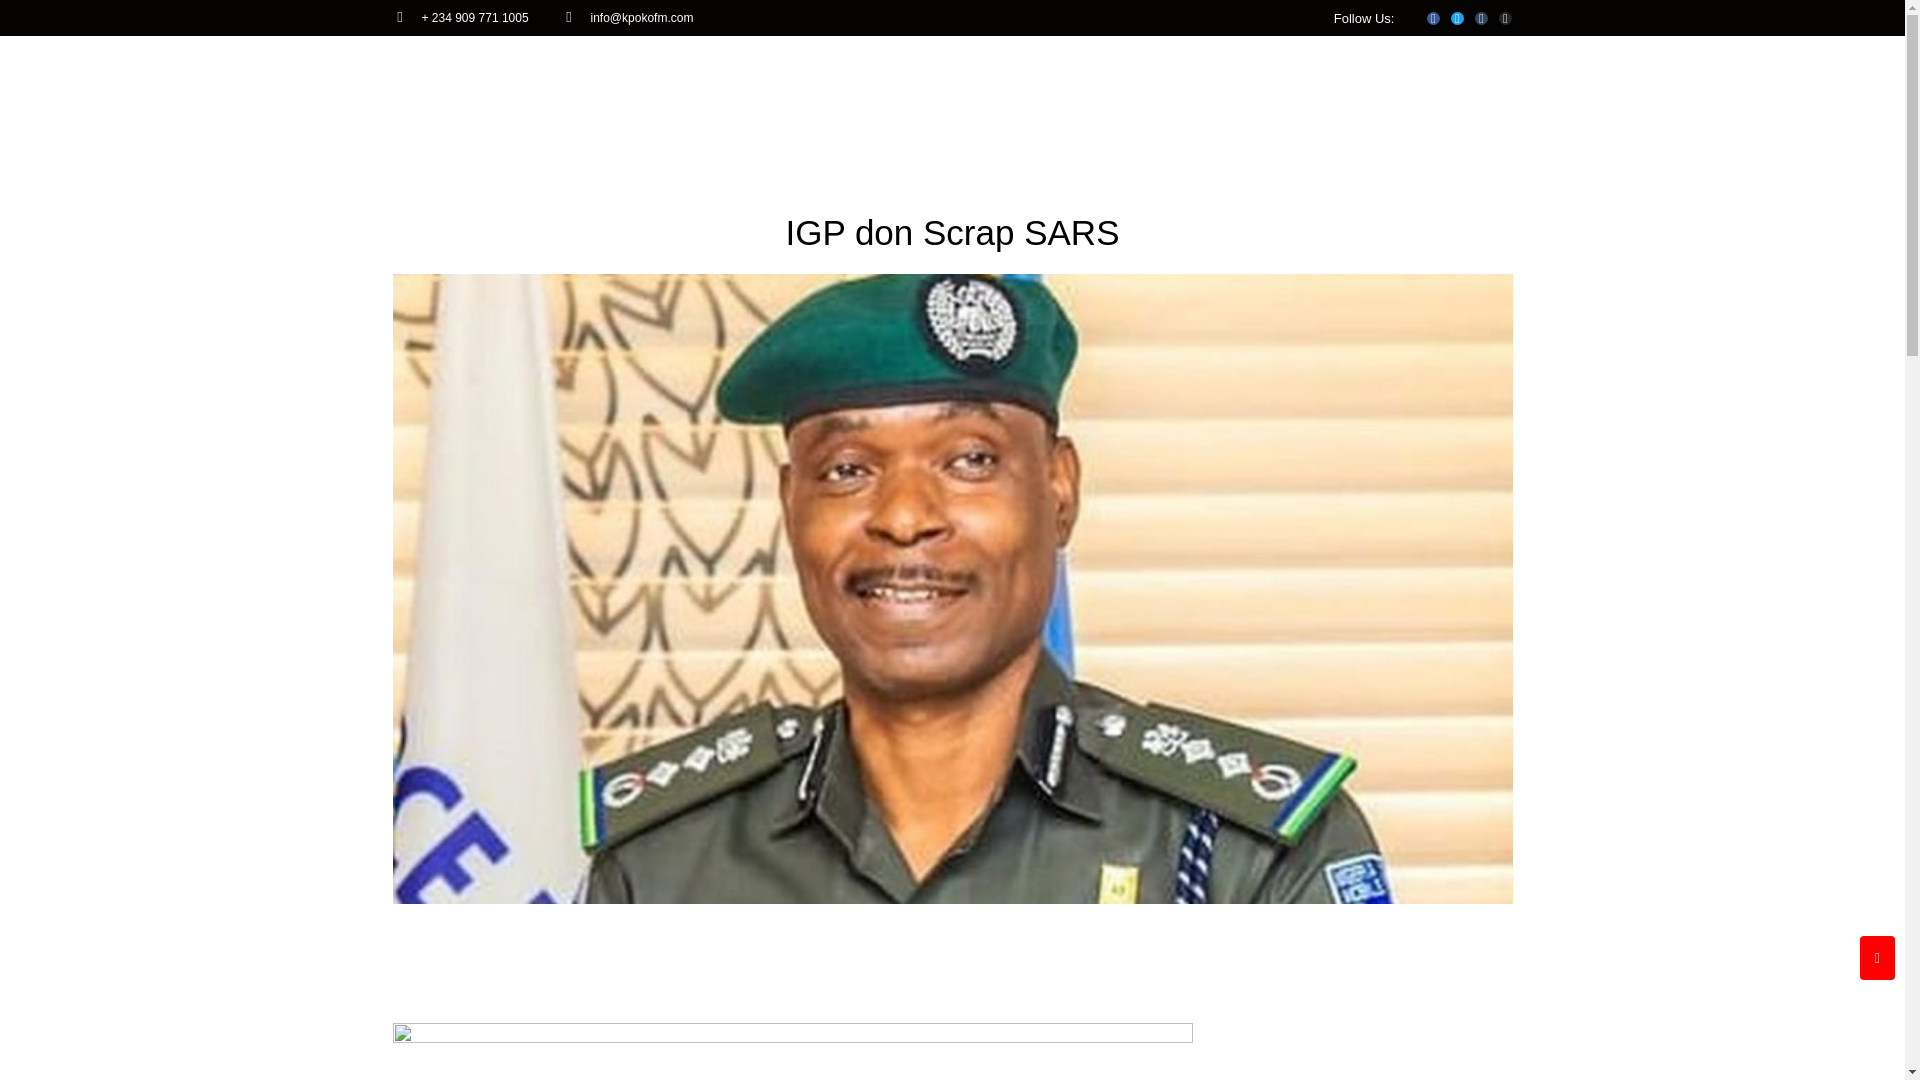 The image size is (1920, 1080). What do you see at coordinates (866, 69) in the screenshot?
I see `OAPs` at bounding box center [866, 69].